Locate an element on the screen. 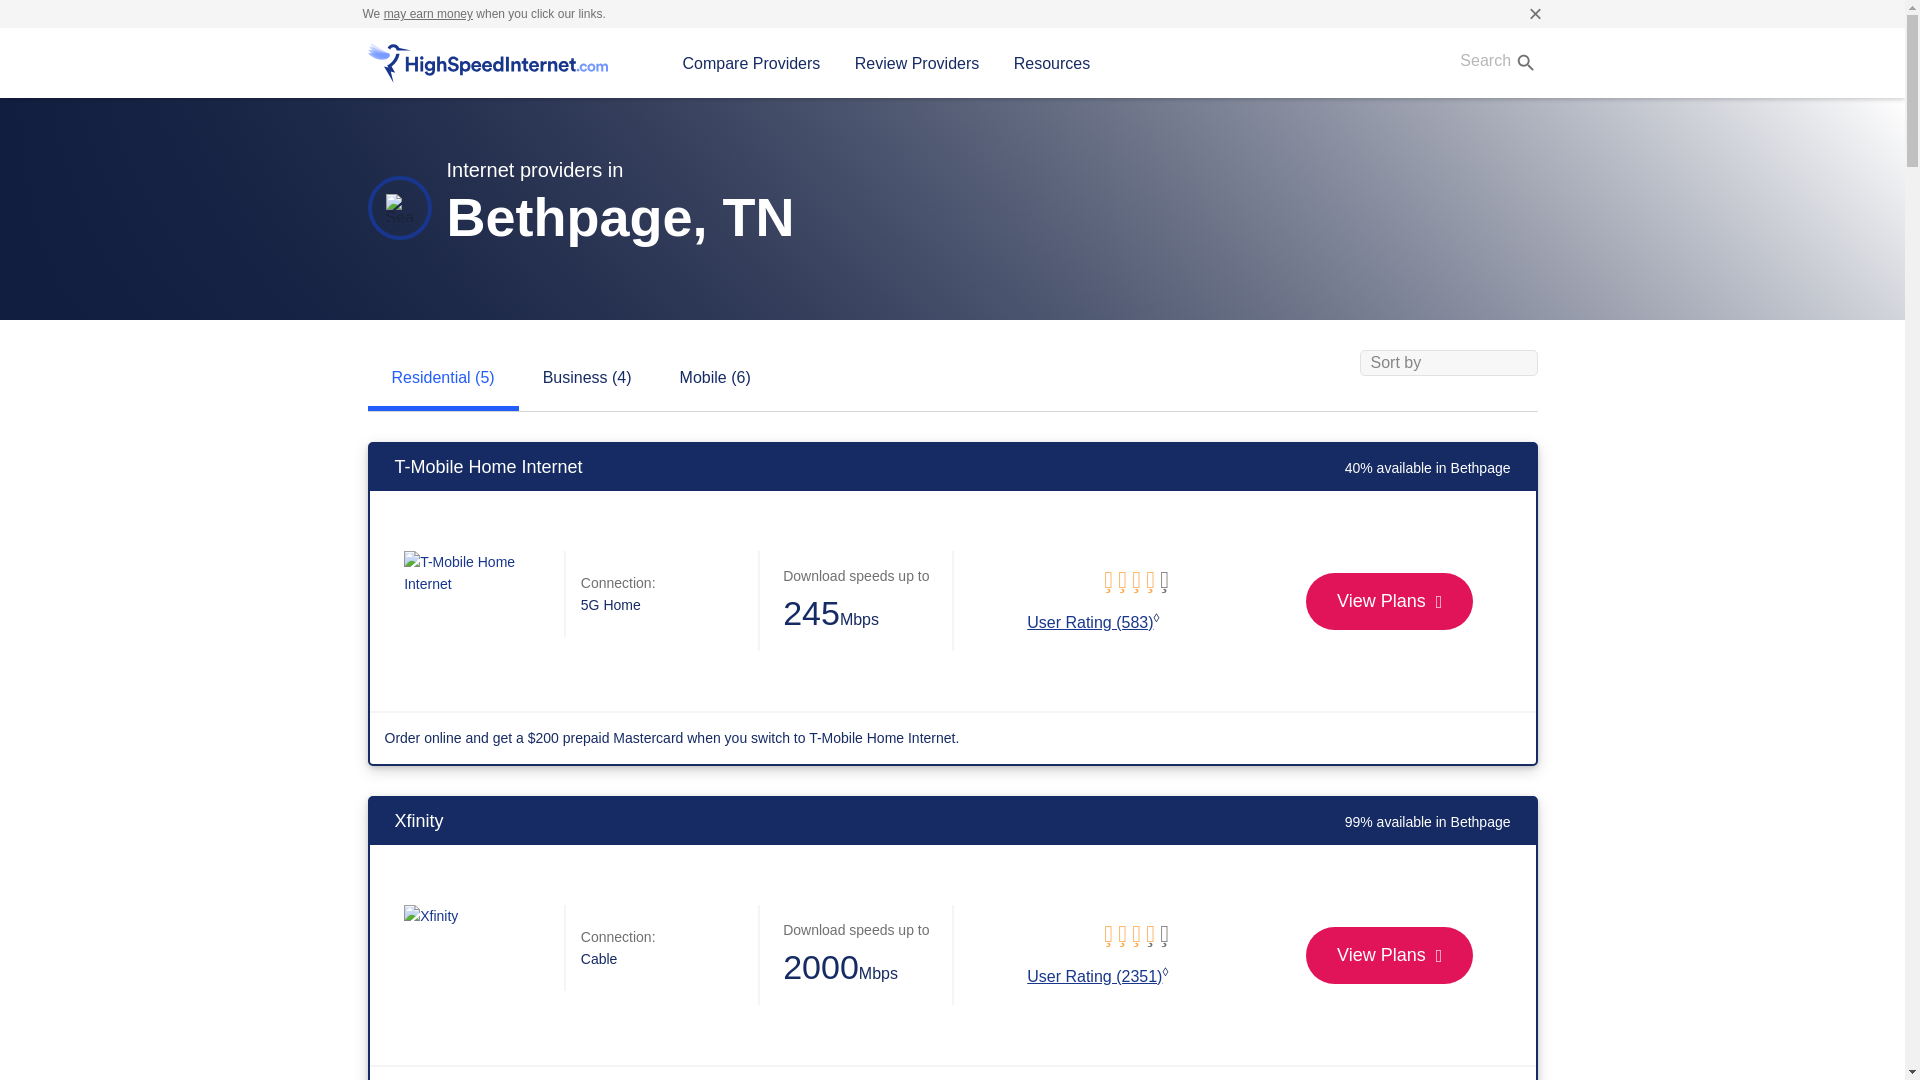 This screenshot has width=1920, height=1080. Resources is located at coordinates (1052, 63).